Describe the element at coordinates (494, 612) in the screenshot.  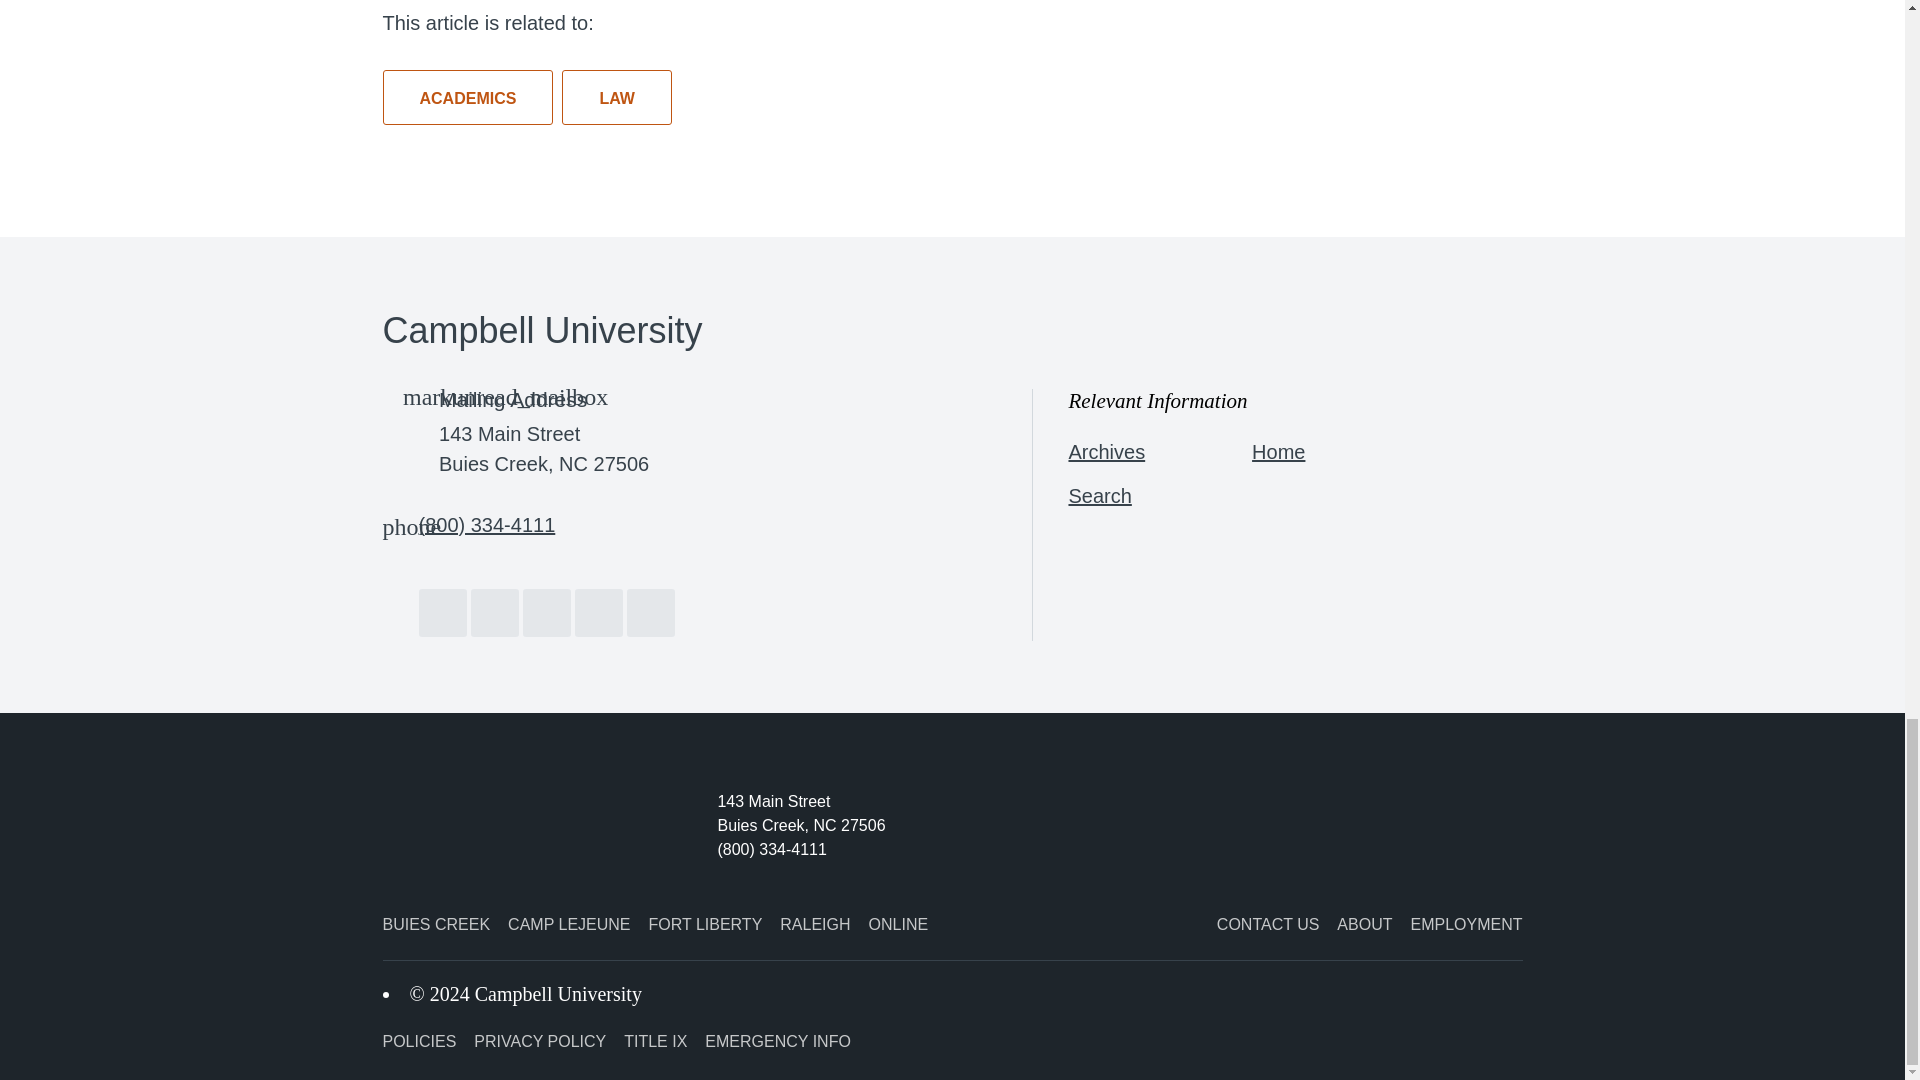
I see `Follow Campbell University on Twitter` at that location.